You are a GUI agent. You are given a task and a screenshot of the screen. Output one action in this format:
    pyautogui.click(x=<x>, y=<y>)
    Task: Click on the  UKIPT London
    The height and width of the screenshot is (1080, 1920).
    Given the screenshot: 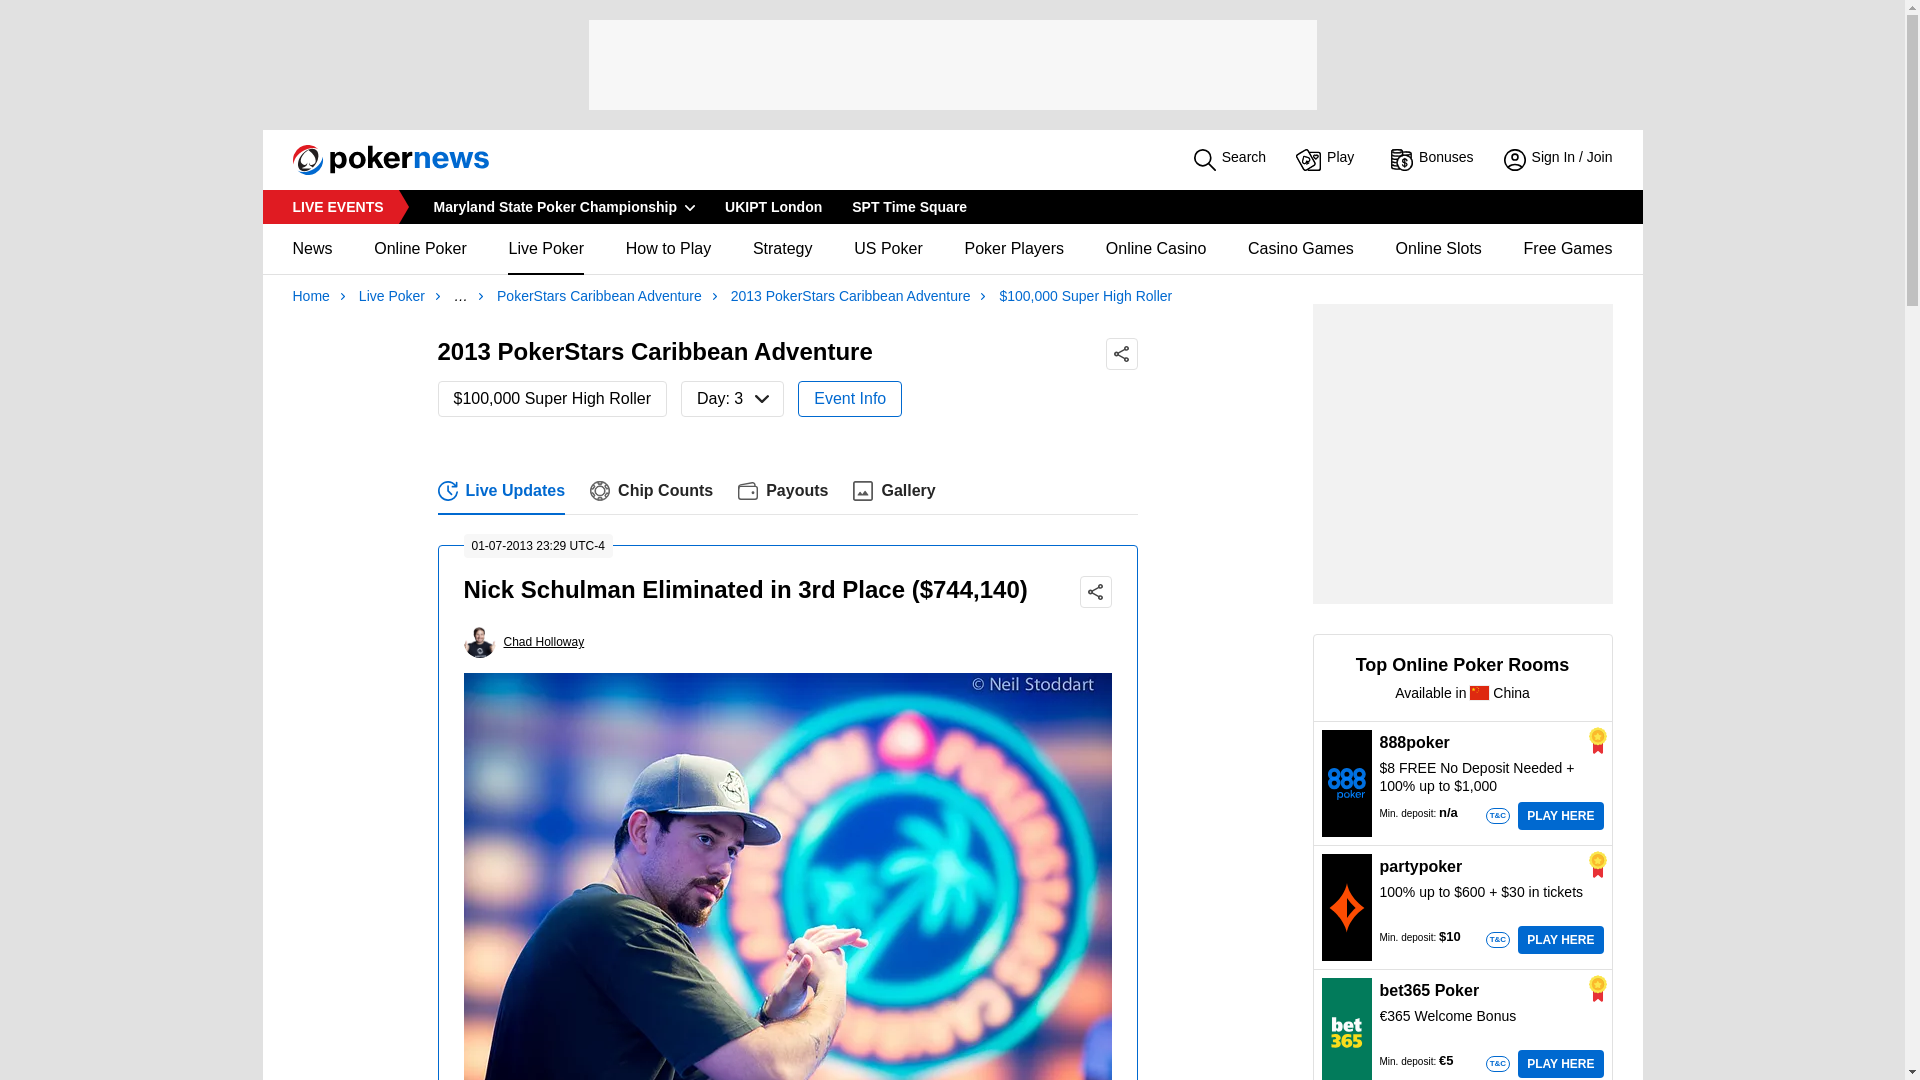 What is the action you would take?
    pyautogui.click(x=909, y=206)
    